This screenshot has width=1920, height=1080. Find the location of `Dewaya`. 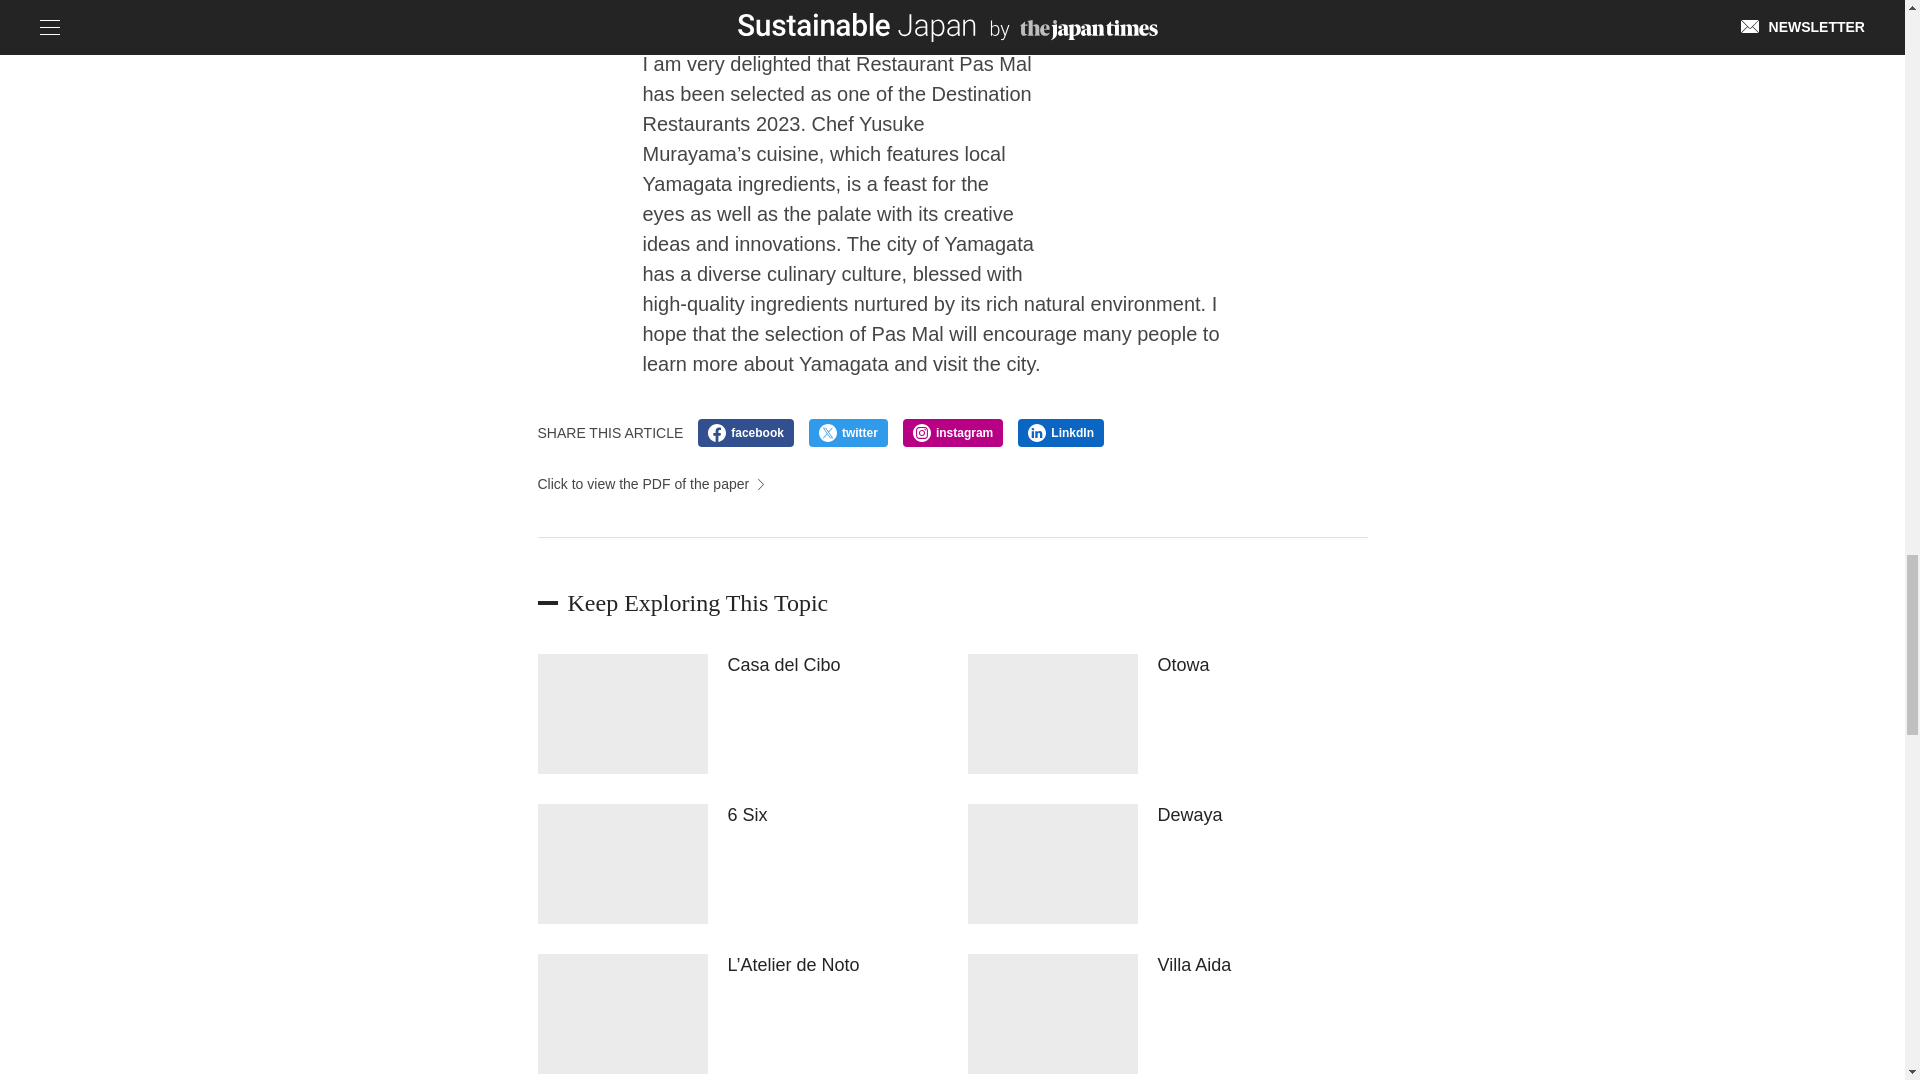

Dewaya is located at coordinates (1167, 864).